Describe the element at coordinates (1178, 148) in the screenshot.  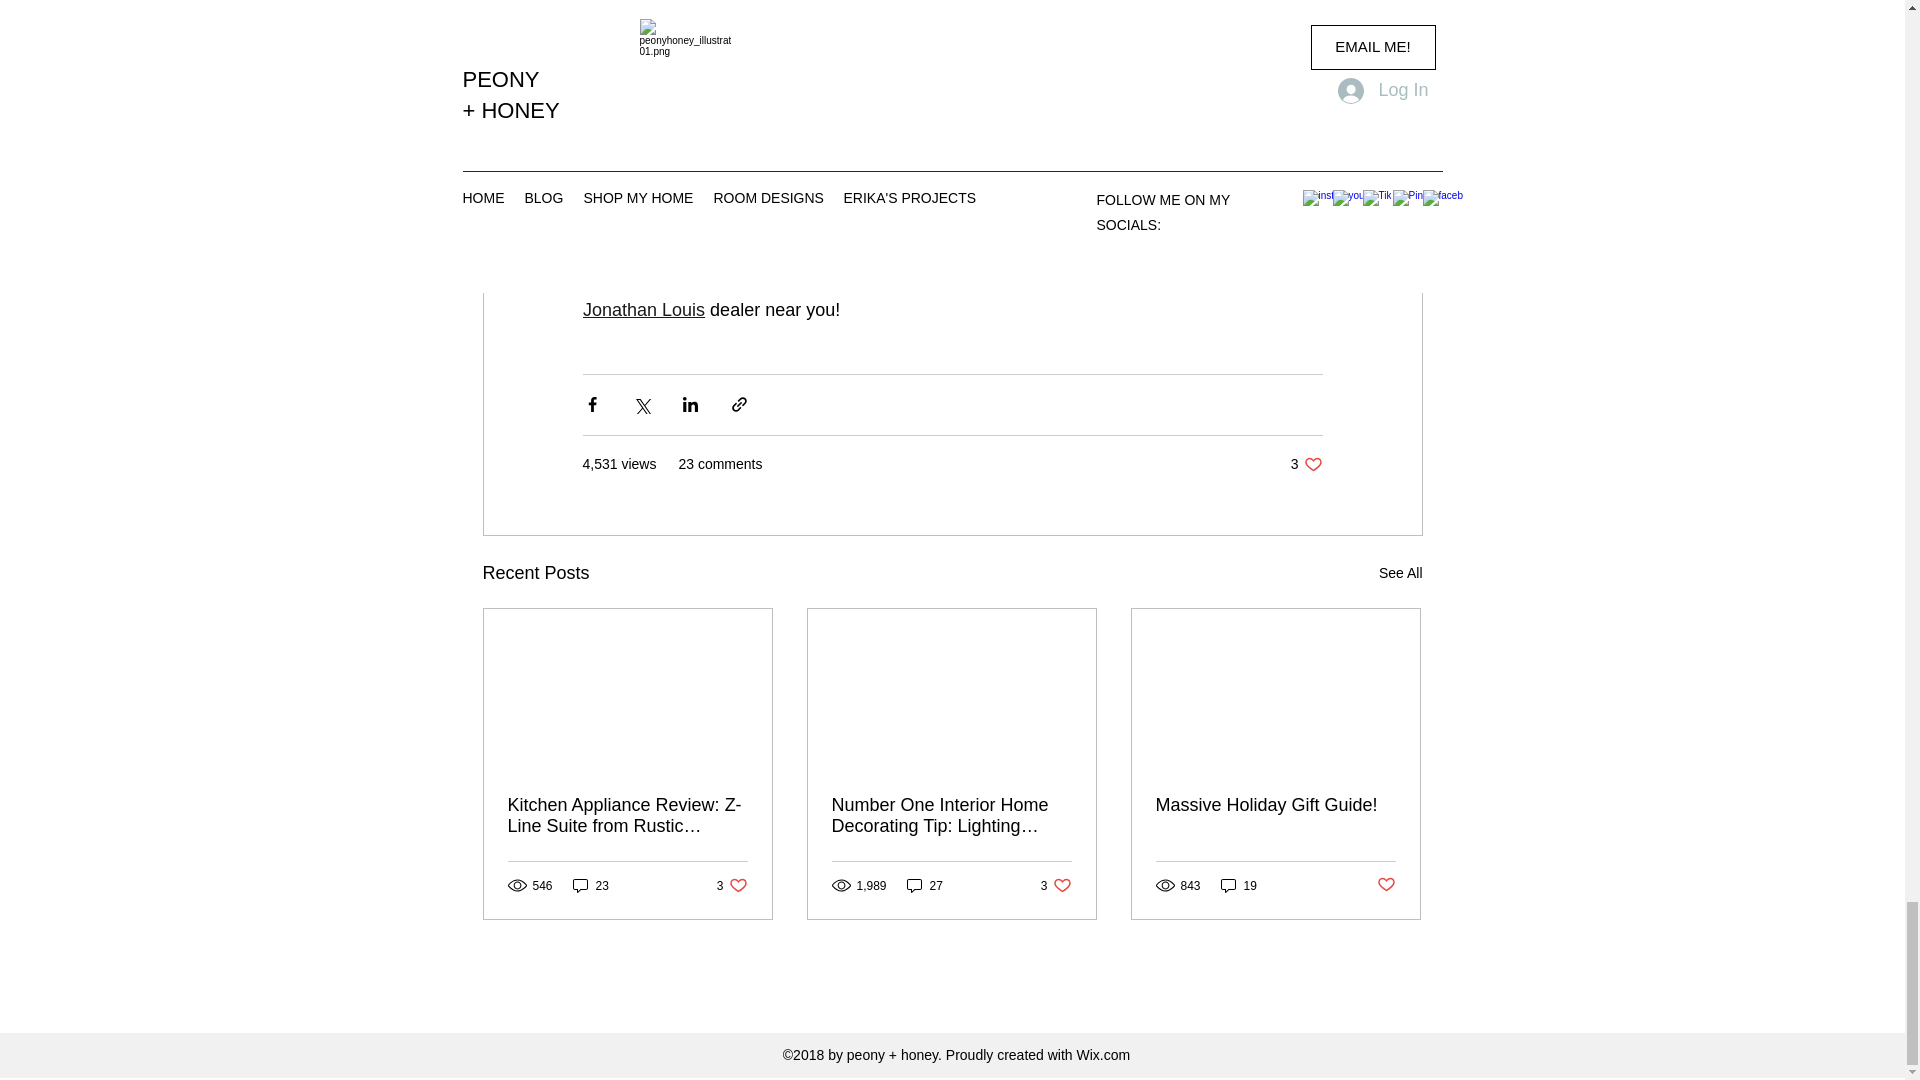
I see `Harris Sectional` at that location.